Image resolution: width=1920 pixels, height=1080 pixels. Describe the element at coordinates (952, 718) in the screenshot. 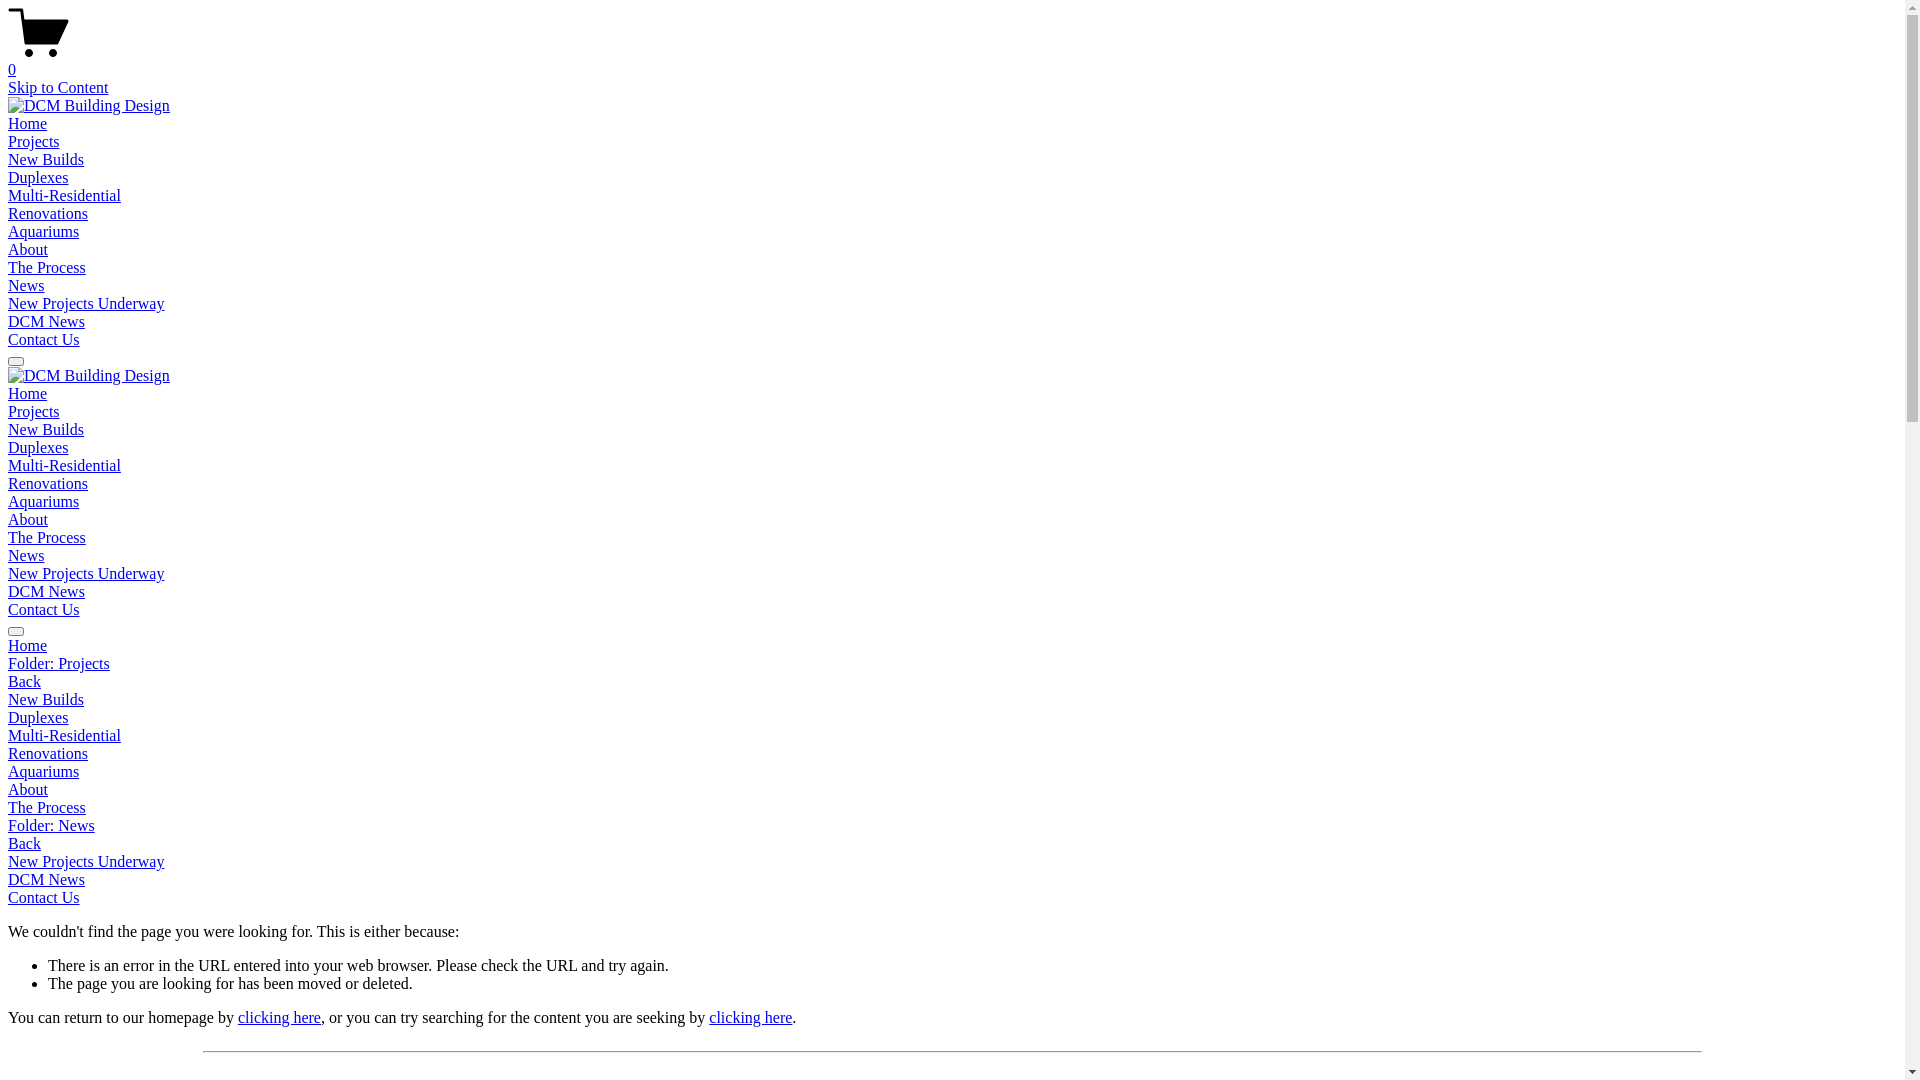

I see `Duplexes` at that location.